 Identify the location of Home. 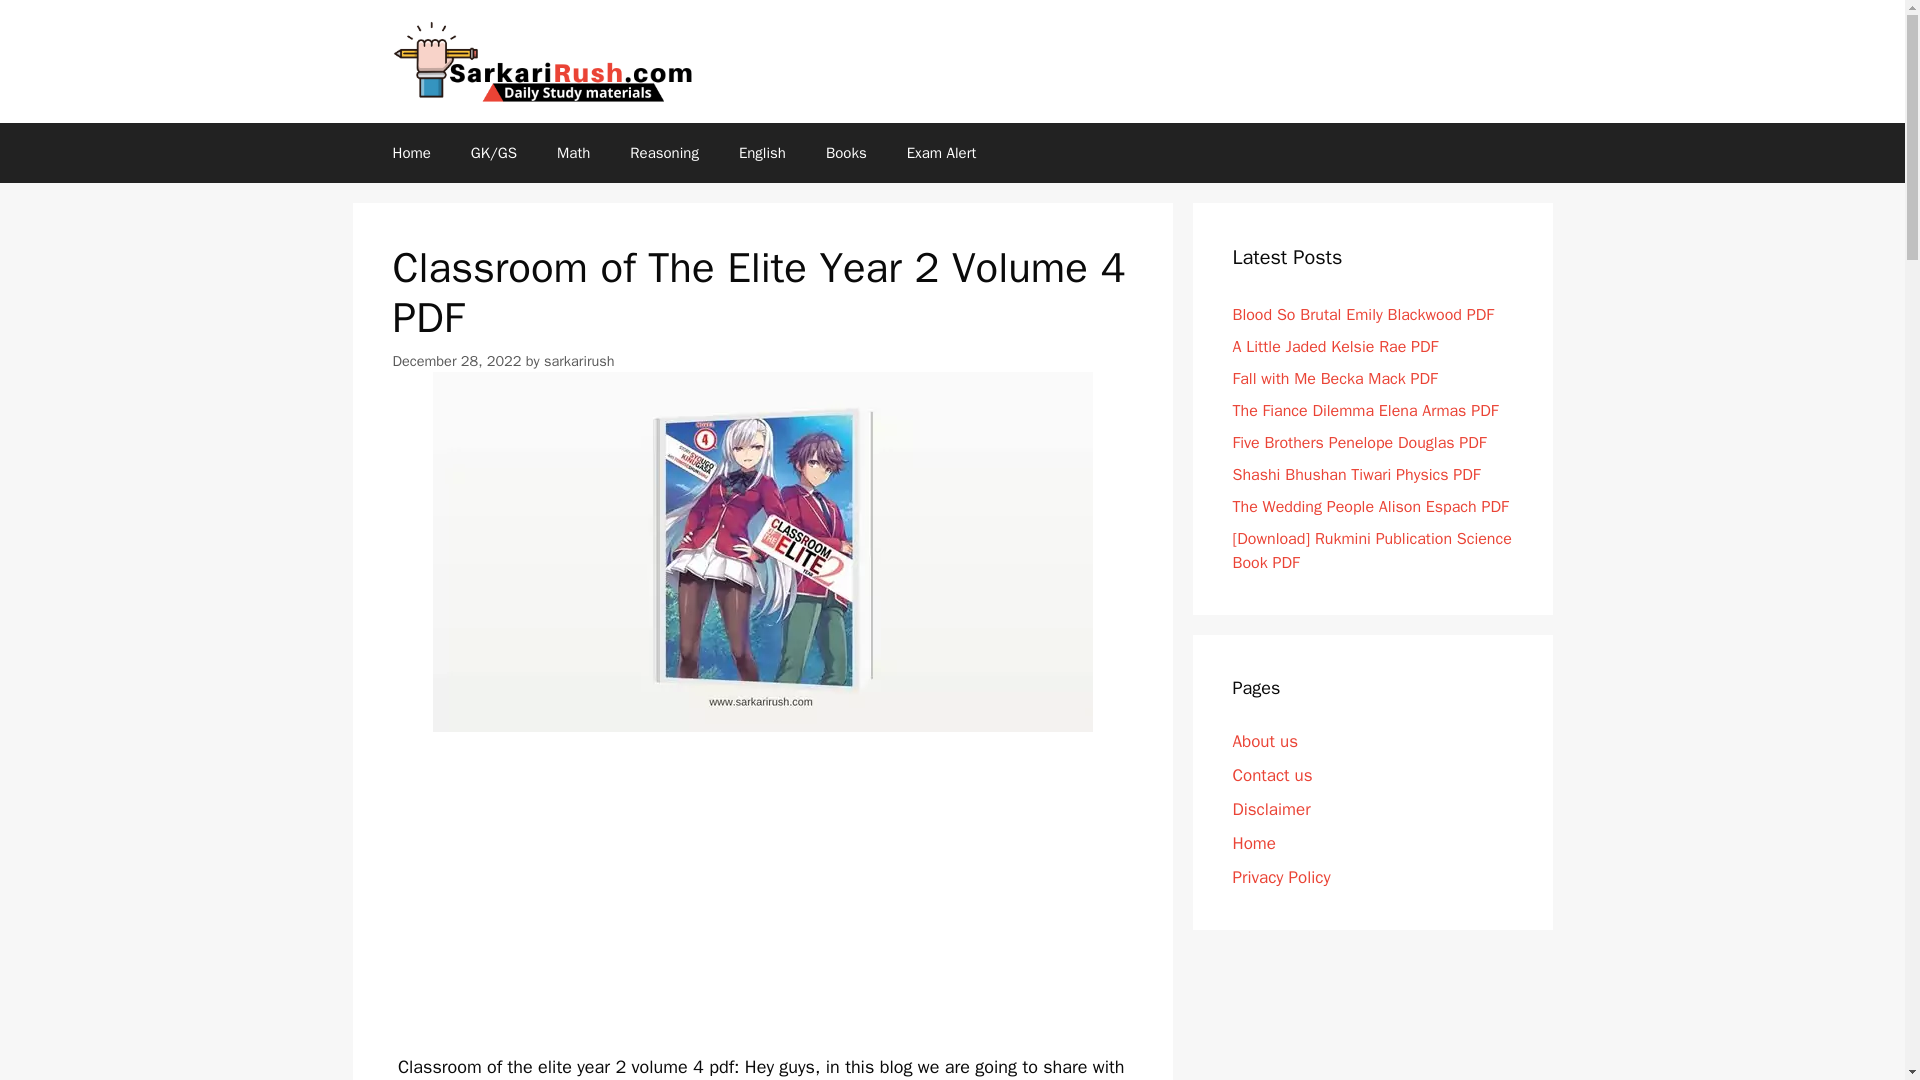
(410, 152).